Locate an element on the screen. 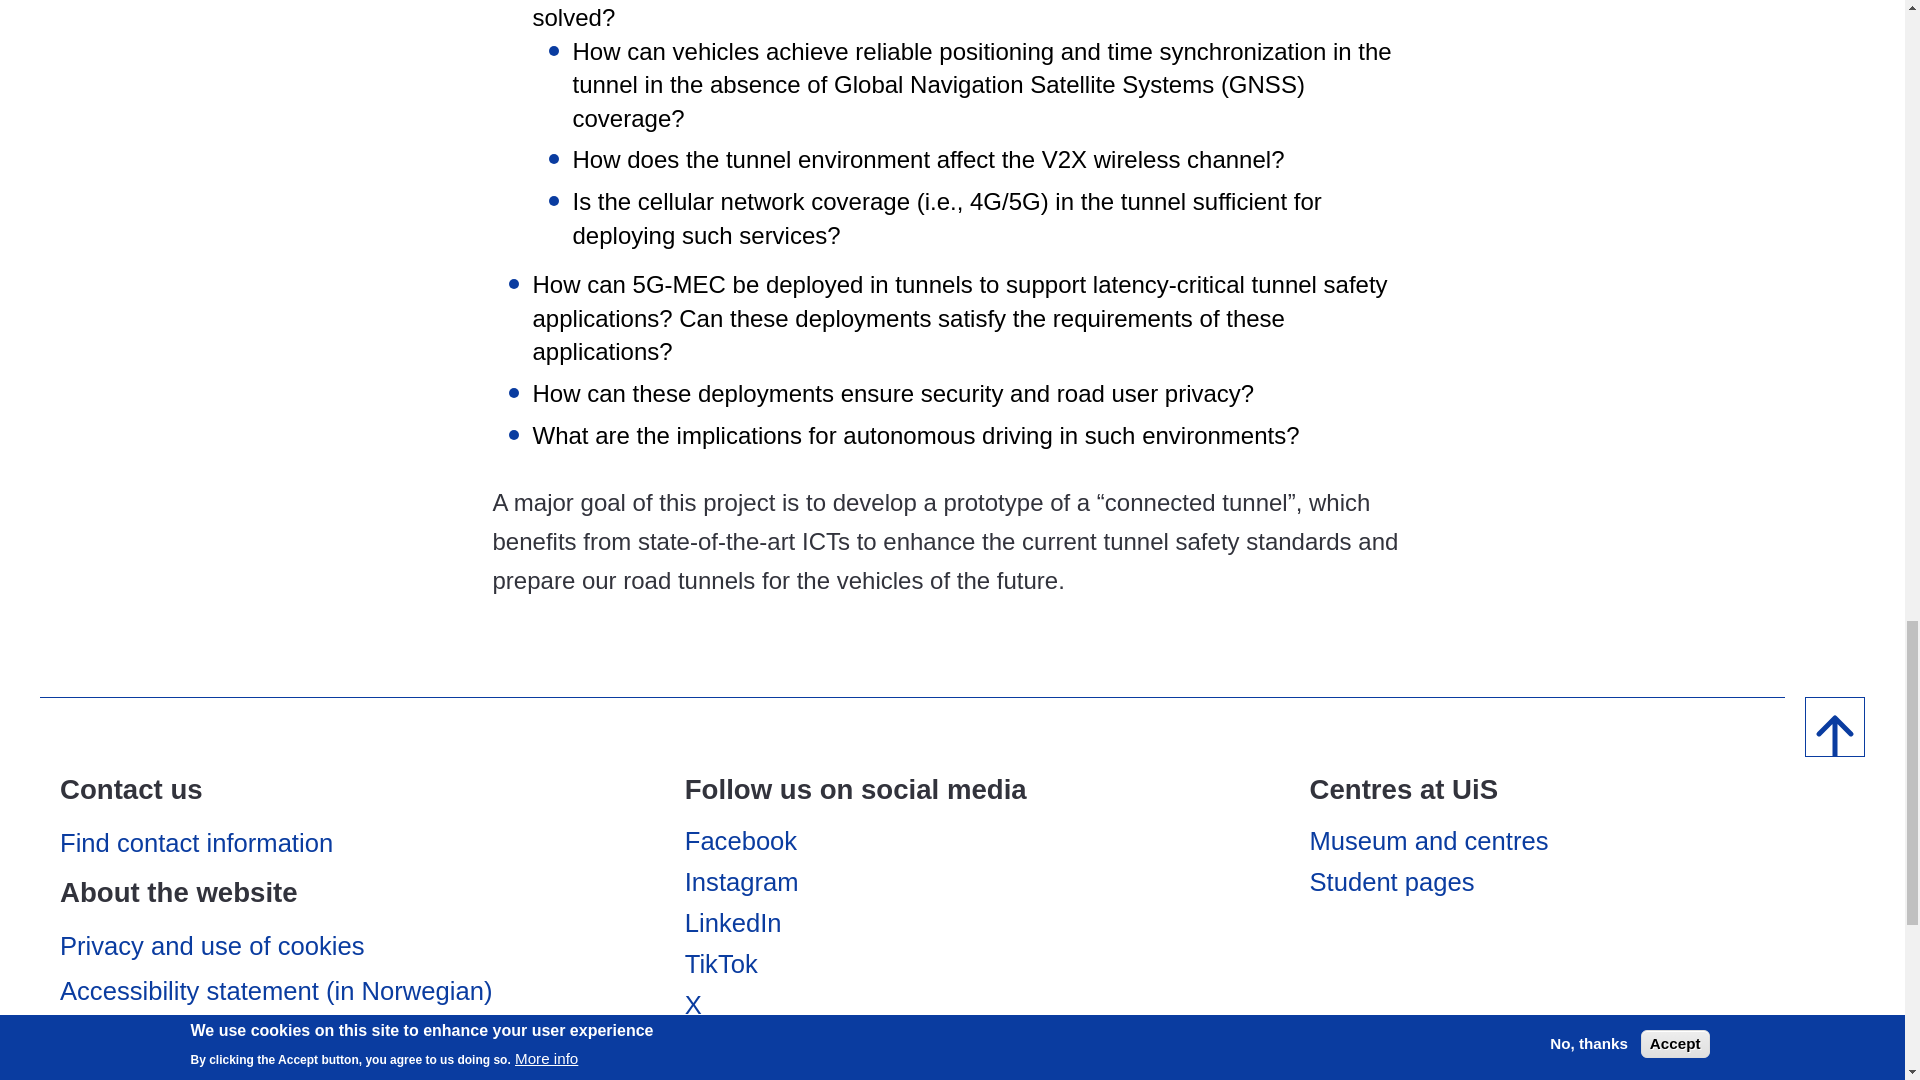 The image size is (1920, 1080). Facebook is located at coordinates (740, 841).